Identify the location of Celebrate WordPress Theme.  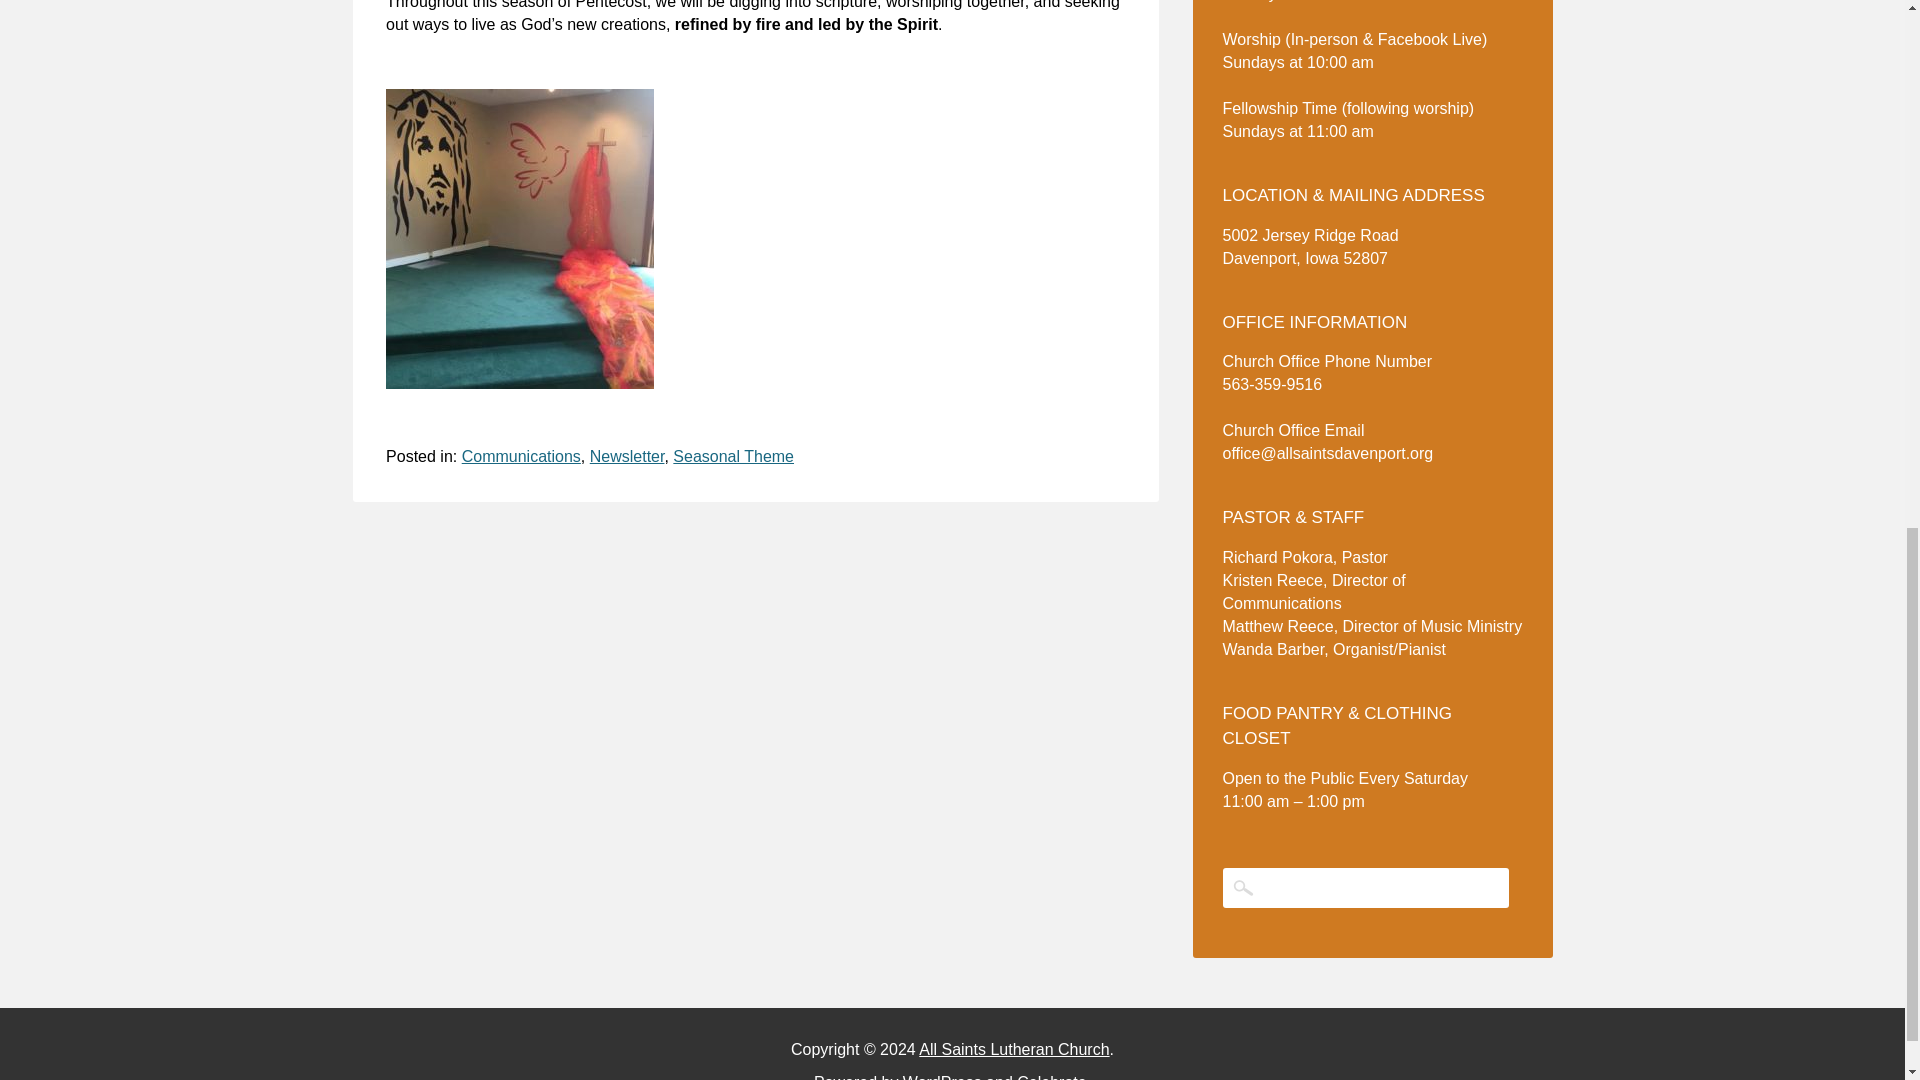
(1052, 1076).